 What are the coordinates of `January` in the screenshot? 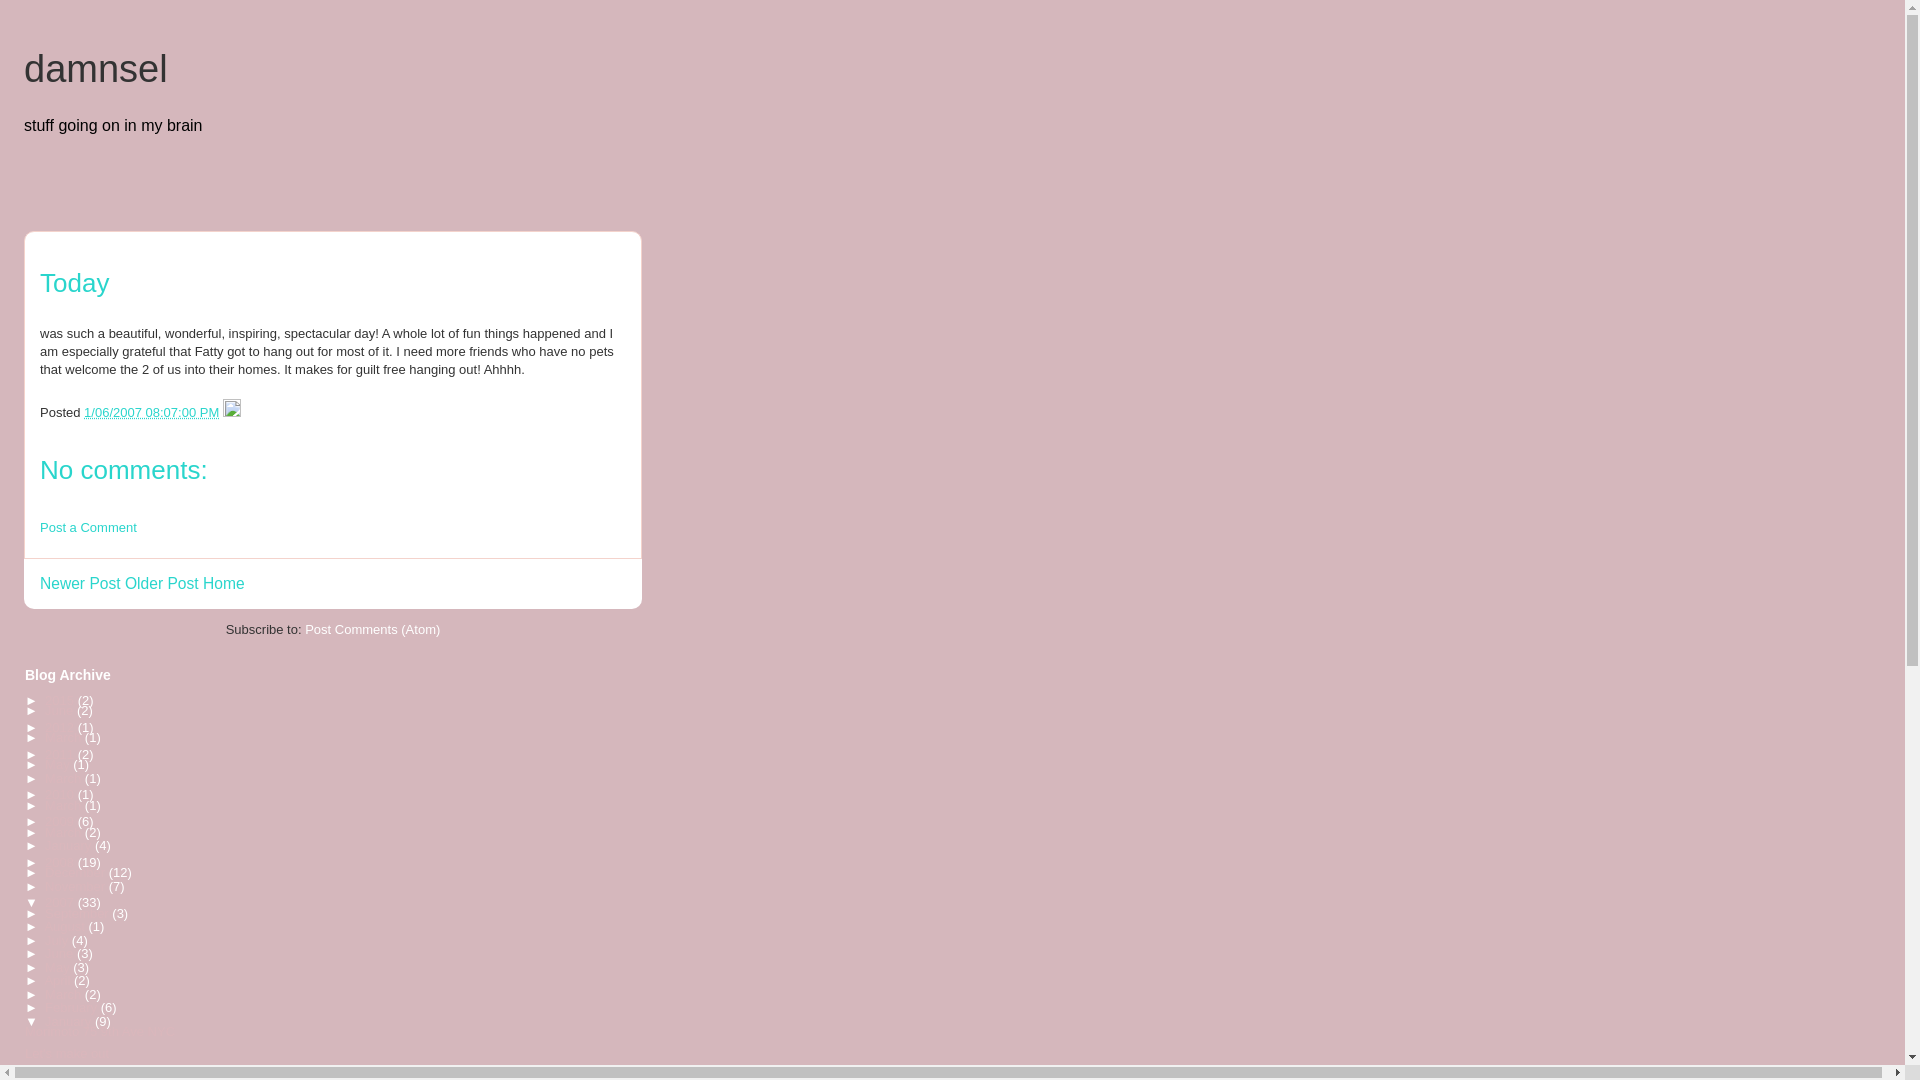 It's located at (69, 846).